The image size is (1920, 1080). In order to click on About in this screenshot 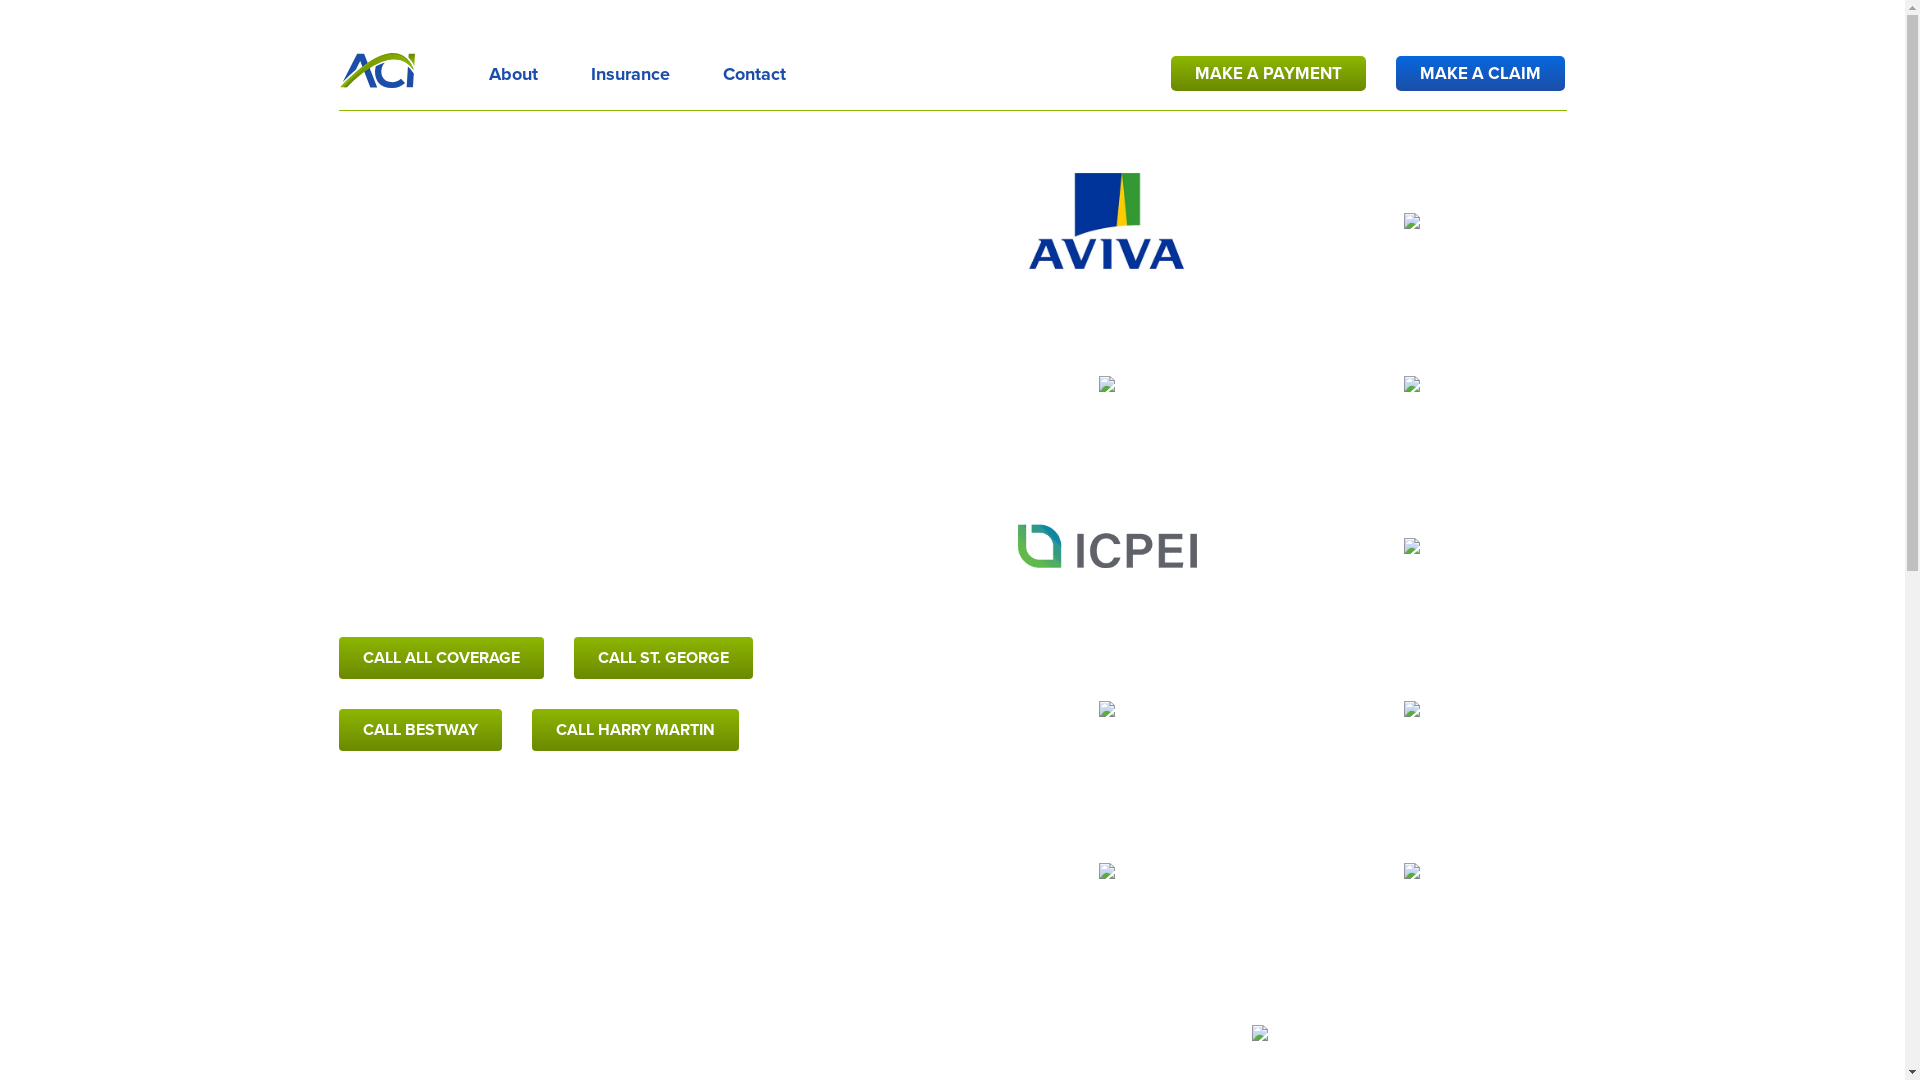, I will do `click(512, 70)`.